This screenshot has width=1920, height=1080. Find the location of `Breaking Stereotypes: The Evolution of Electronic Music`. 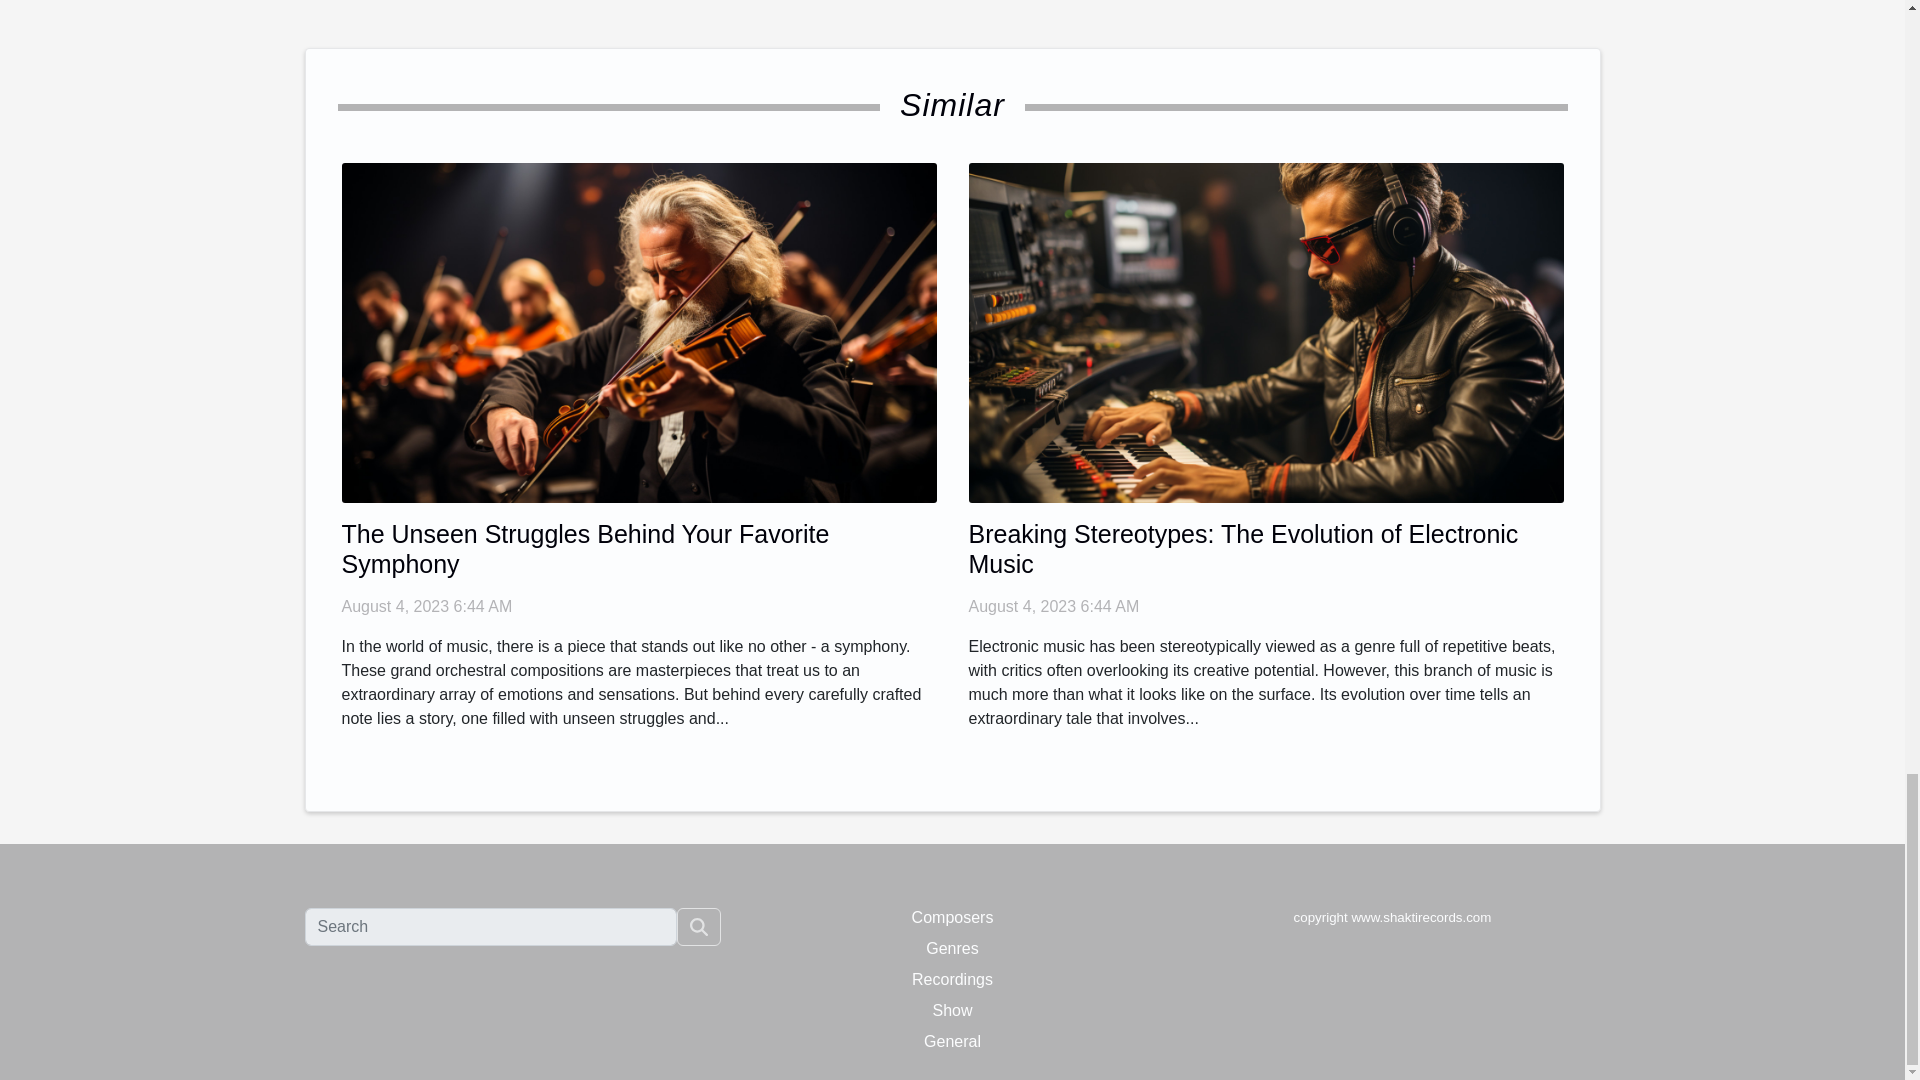

Breaking Stereotypes: The Evolution of Electronic Music is located at coordinates (1264, 331).